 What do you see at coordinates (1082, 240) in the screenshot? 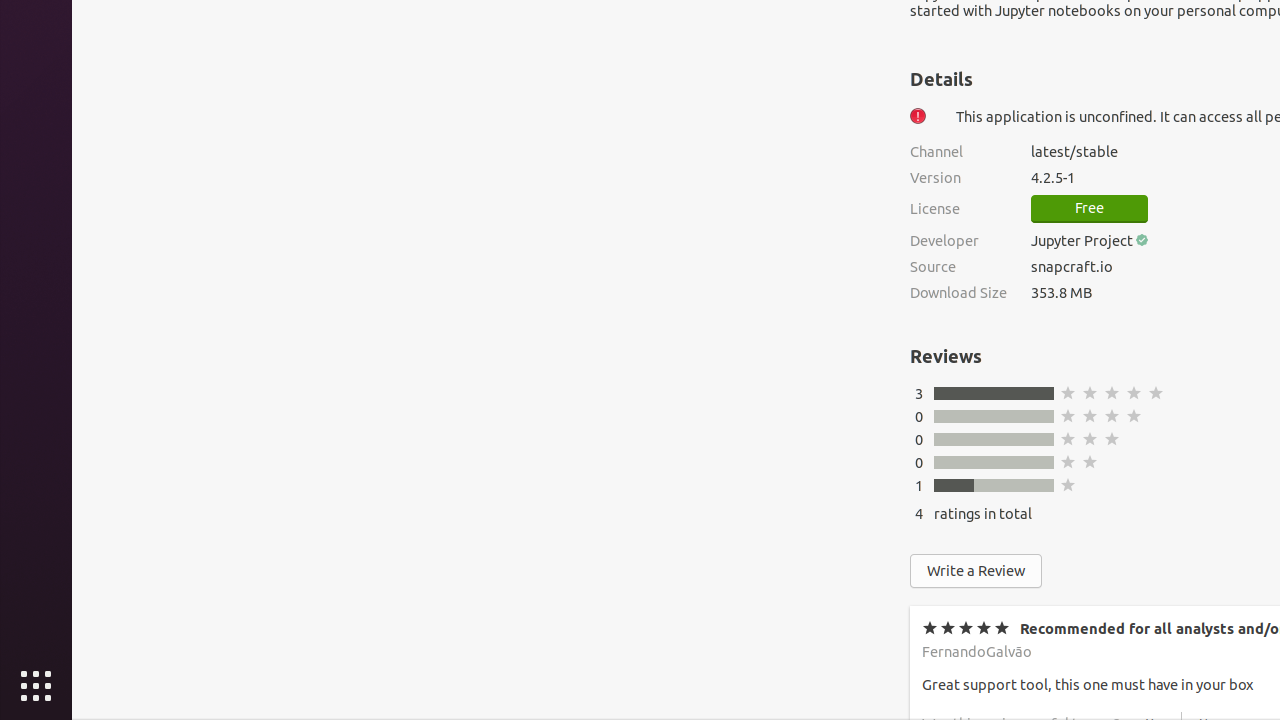
I see `Jupyter Project` at bounding box center [1082, 240].